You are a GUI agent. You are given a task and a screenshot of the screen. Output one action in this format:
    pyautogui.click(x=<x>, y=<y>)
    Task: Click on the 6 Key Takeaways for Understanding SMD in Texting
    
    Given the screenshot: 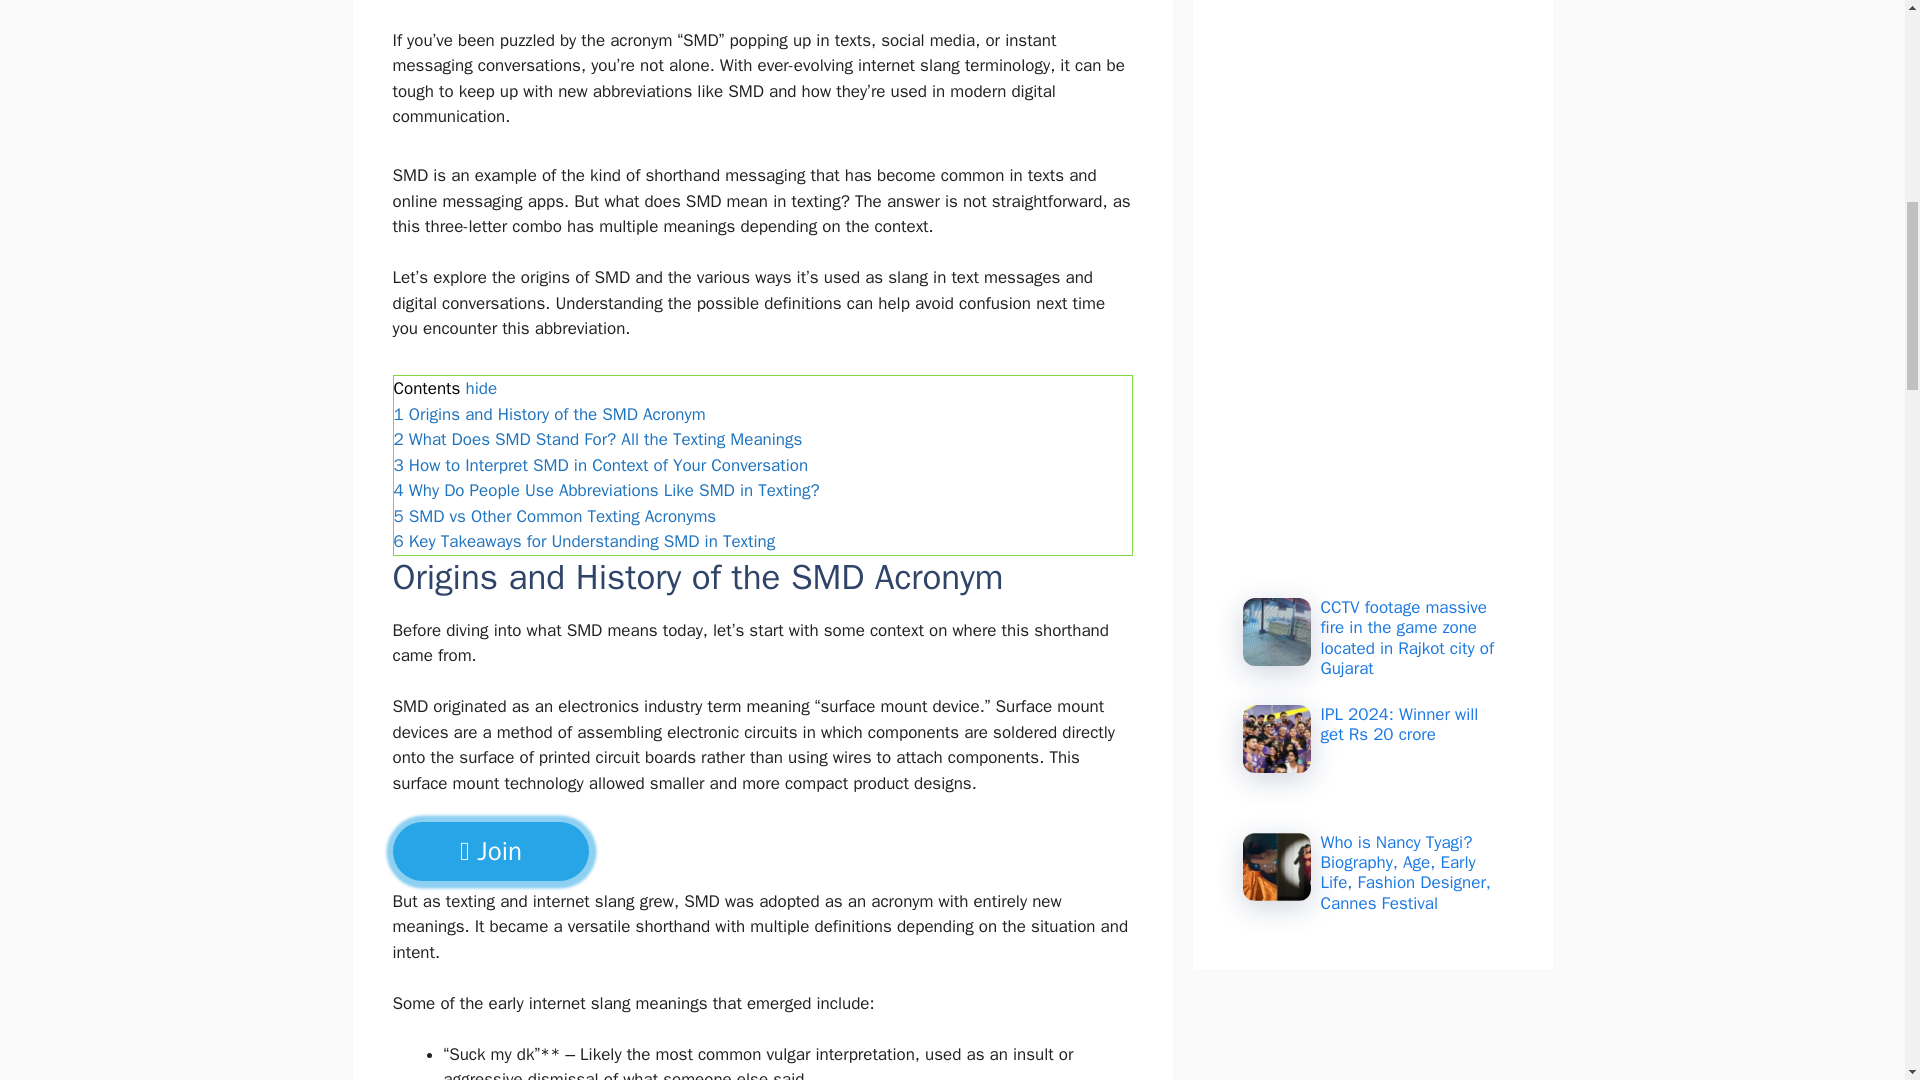 What is the action you would take?
    pyautogui.click(x=584, y=541)
    